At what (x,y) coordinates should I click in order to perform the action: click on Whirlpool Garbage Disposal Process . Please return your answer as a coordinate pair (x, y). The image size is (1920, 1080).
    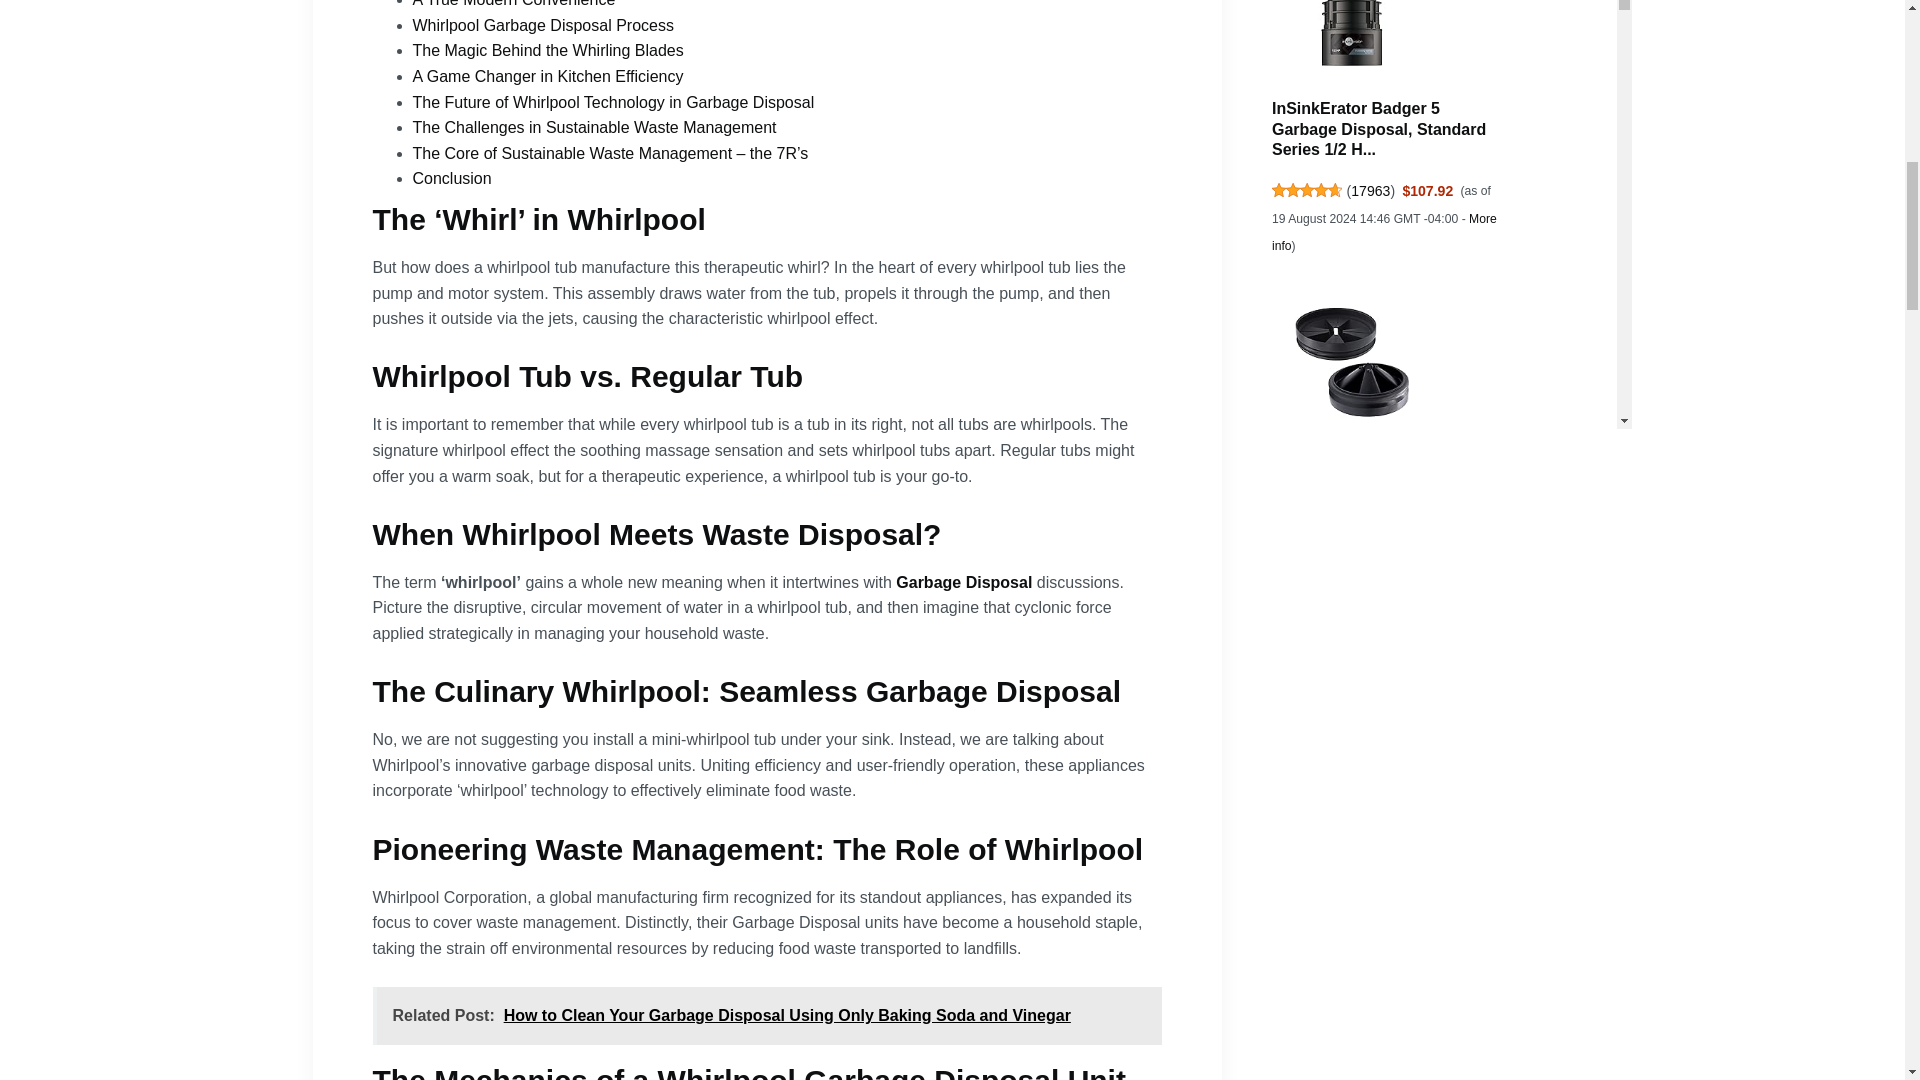
    Looking at the image, I should click on (544, 25).